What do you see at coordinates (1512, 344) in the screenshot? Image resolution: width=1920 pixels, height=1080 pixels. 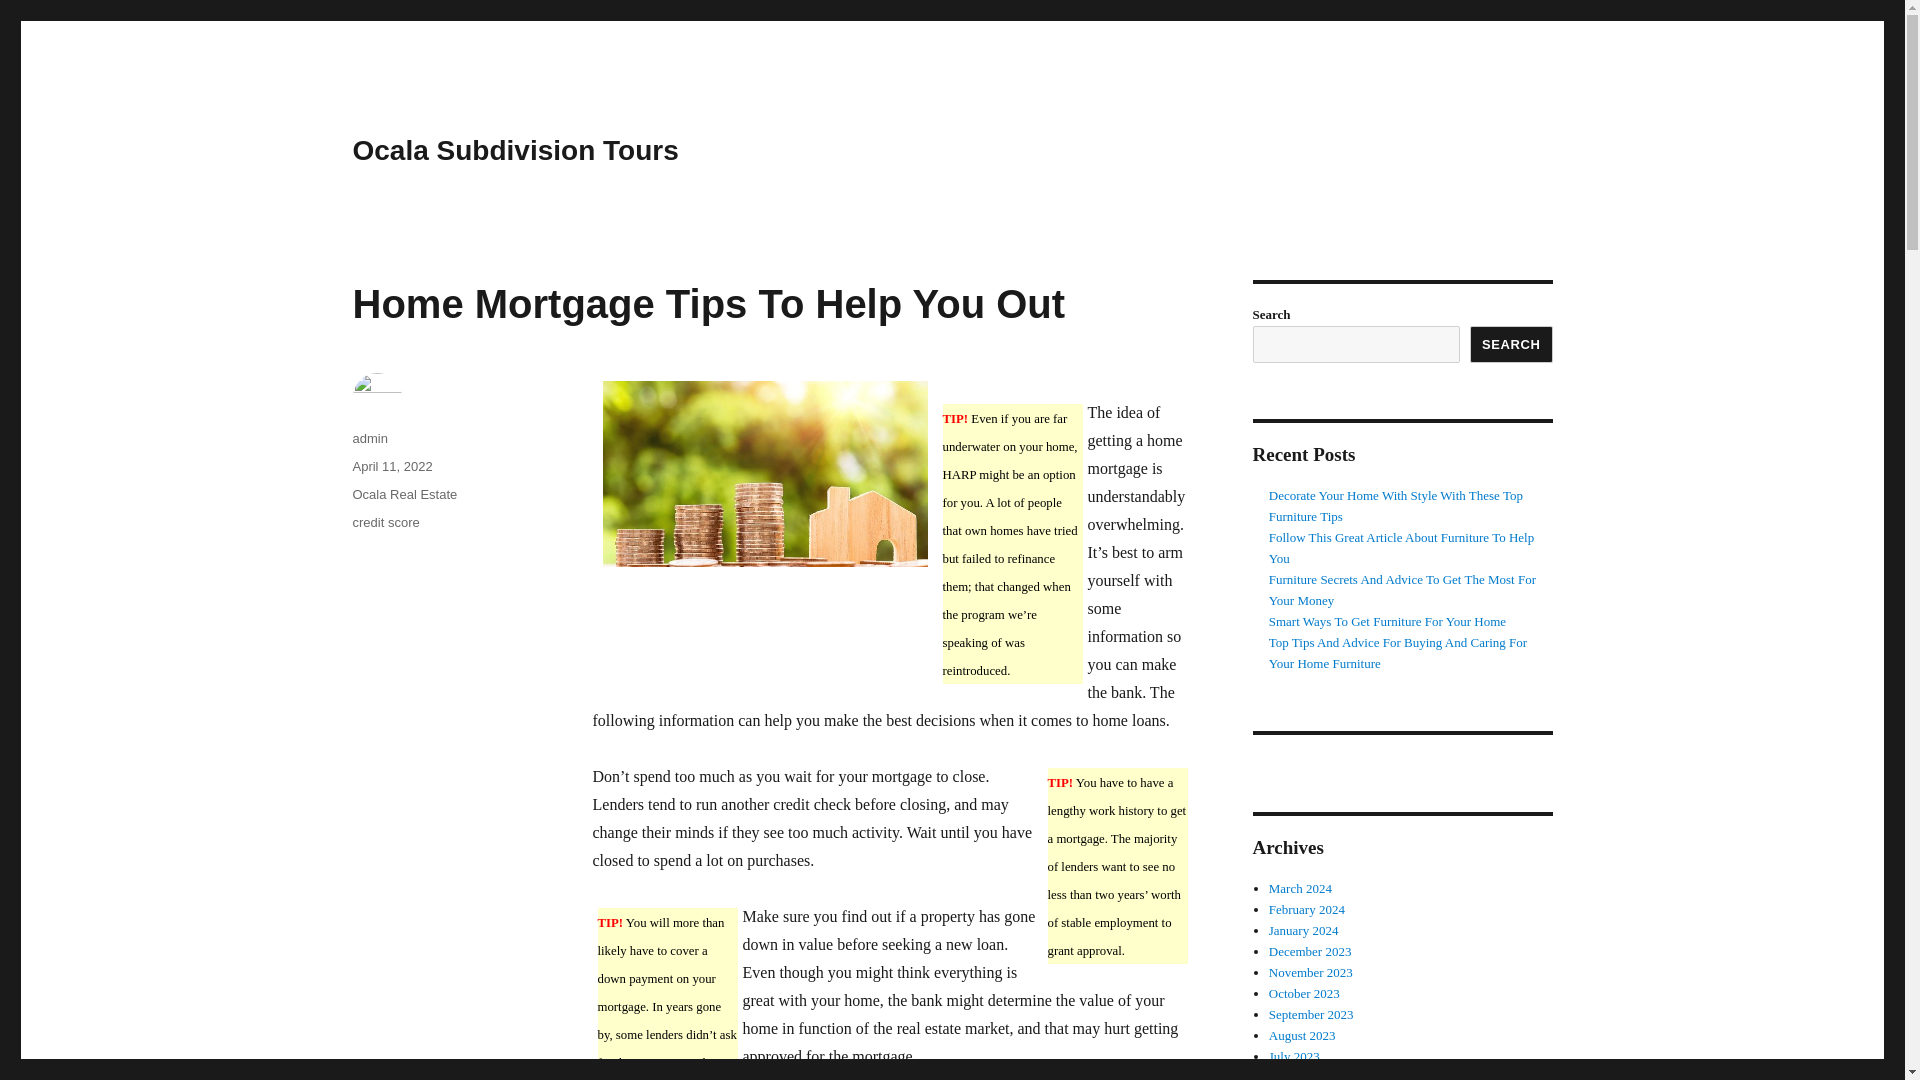 I see `SEARCH` at bounding box center [1512, 344].